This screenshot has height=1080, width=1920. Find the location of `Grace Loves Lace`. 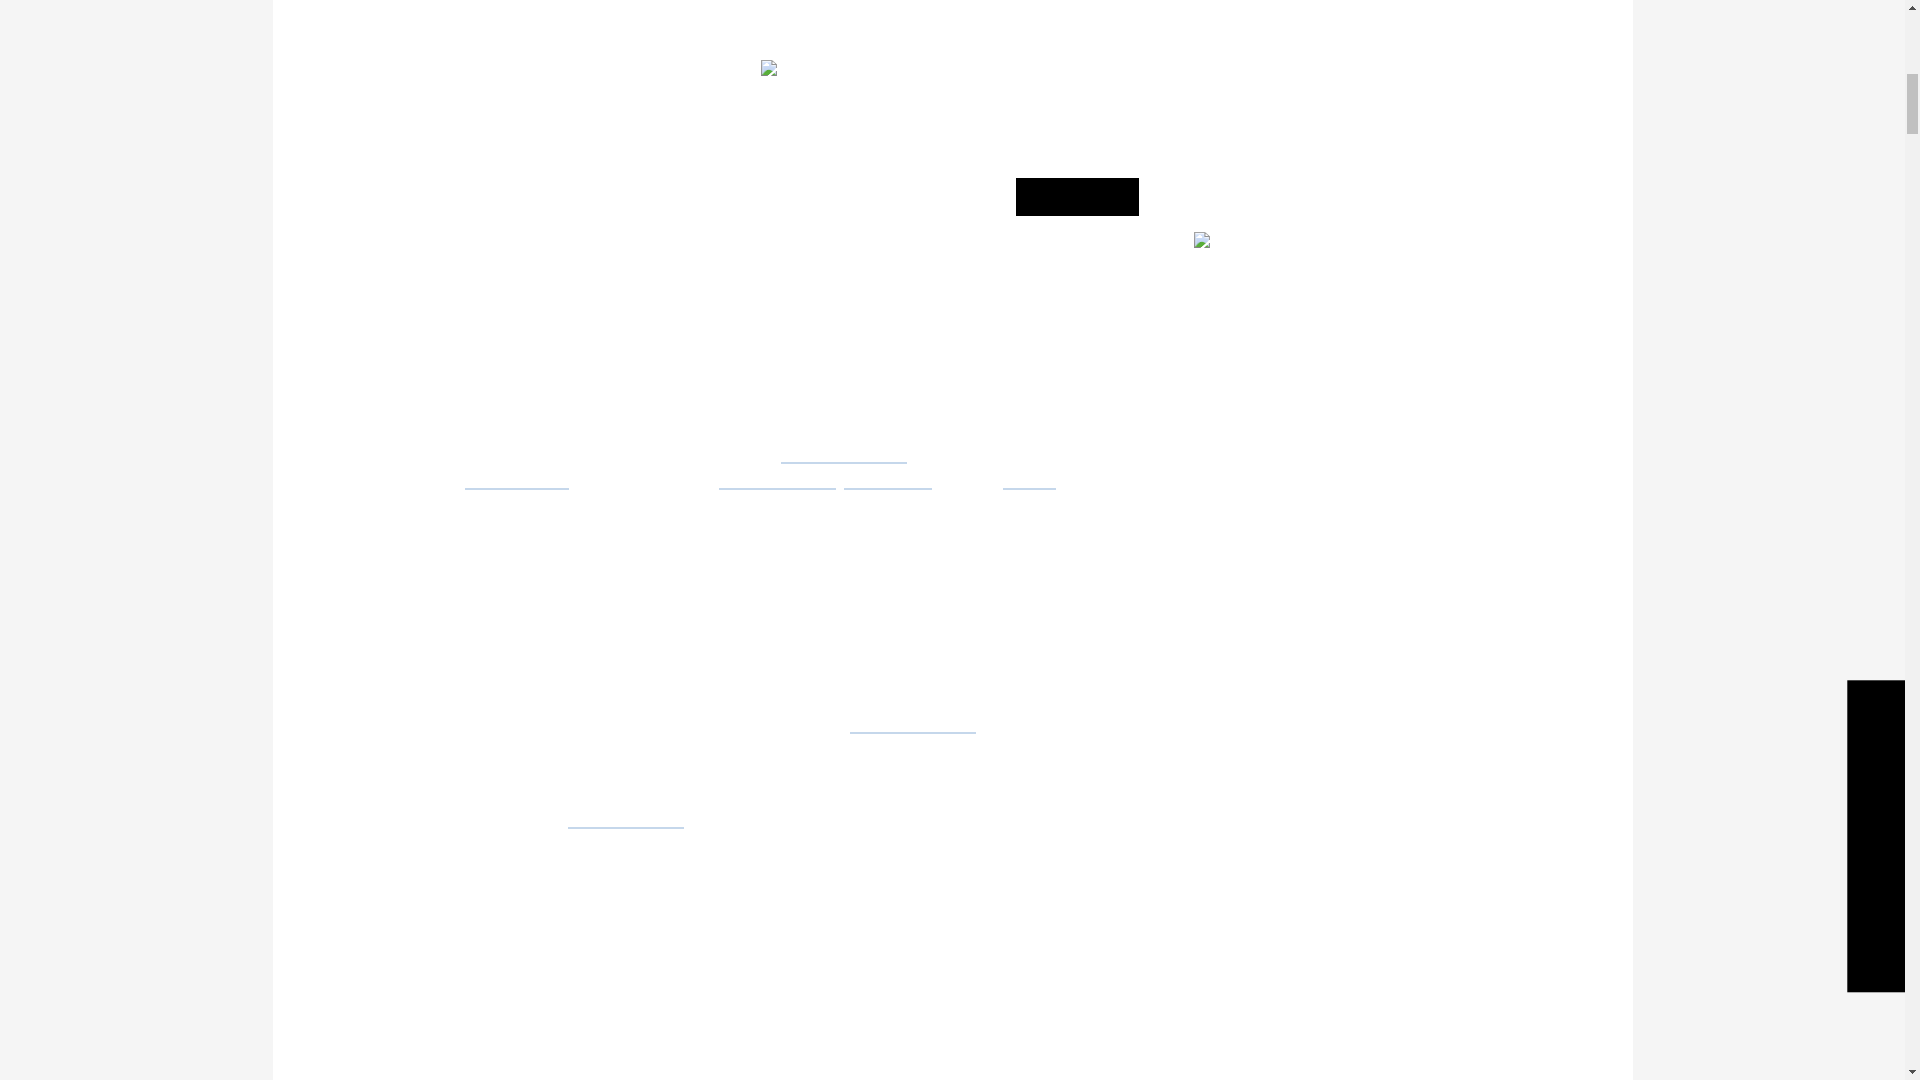

Grace Loves Lace is located at coordinates (776, 477).